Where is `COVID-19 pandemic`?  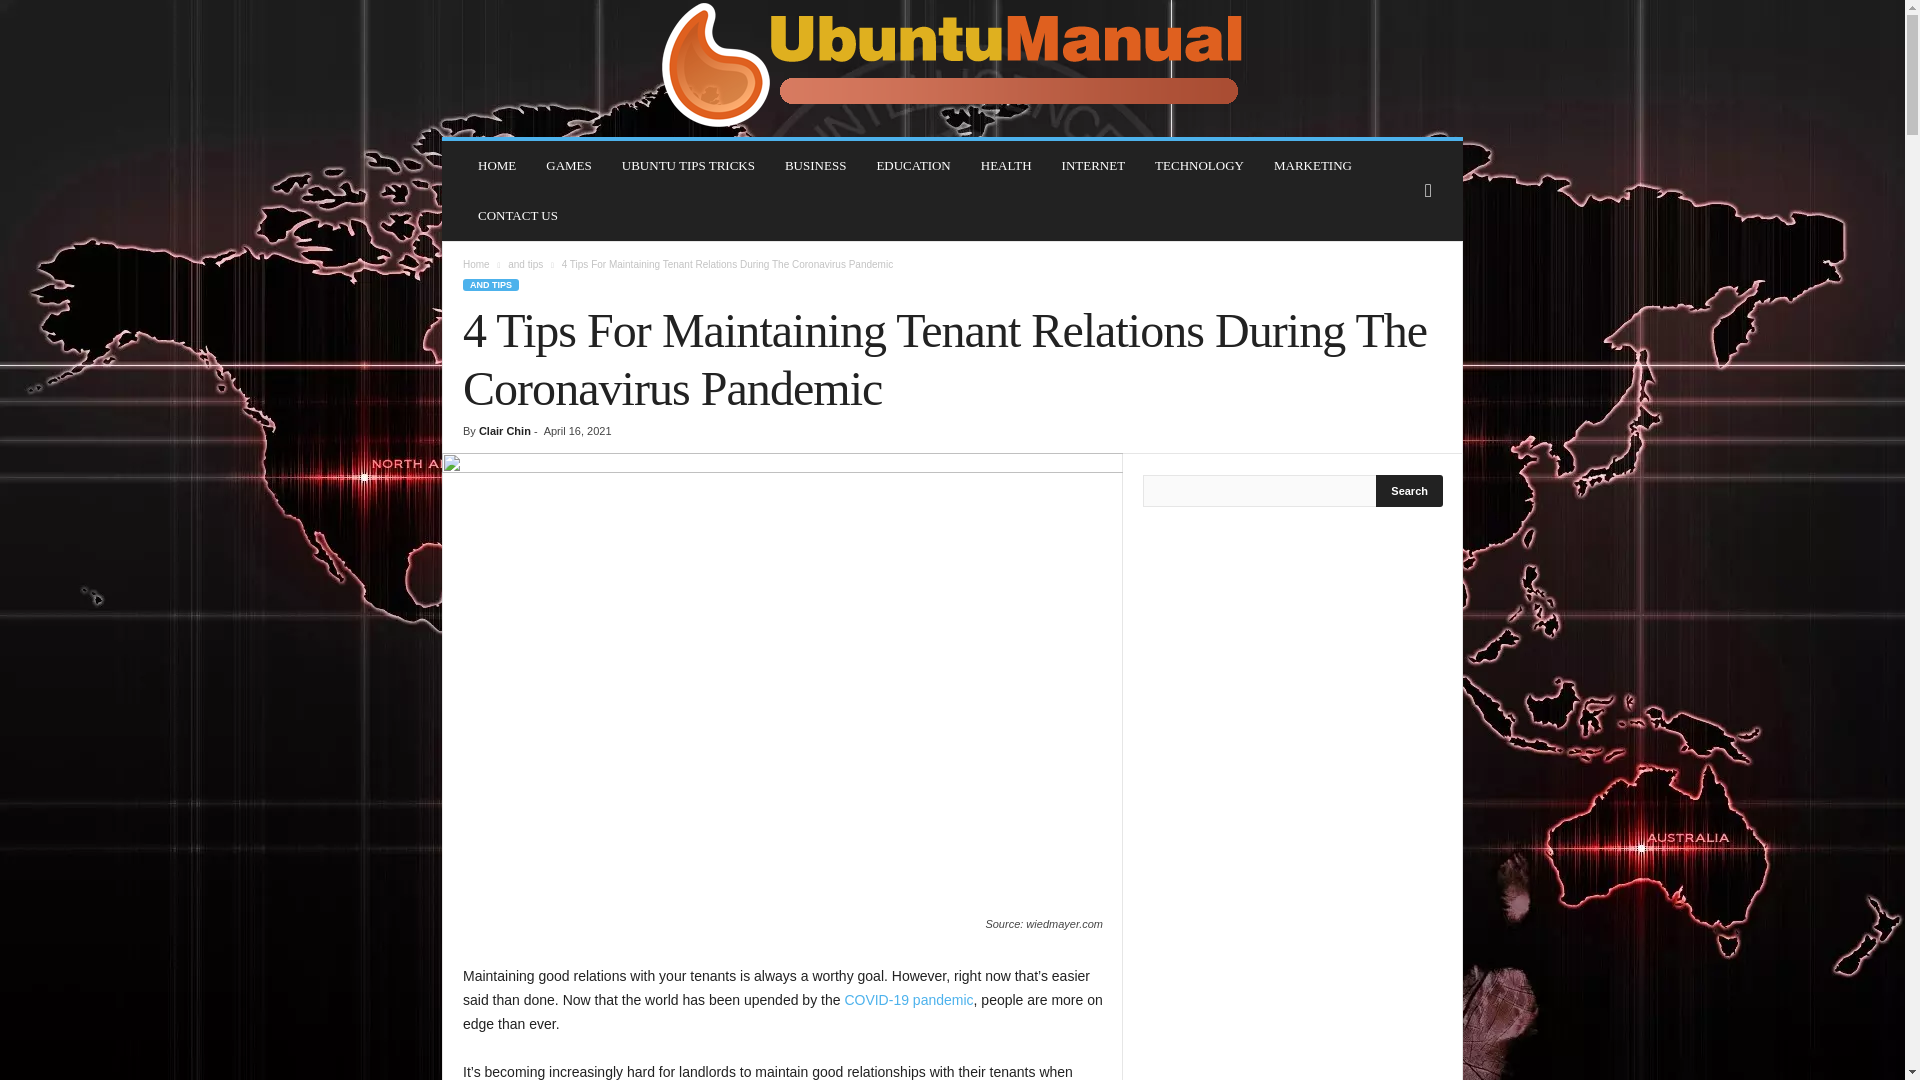 COVID-19 pandemic is located at coordinates (908, 1000).